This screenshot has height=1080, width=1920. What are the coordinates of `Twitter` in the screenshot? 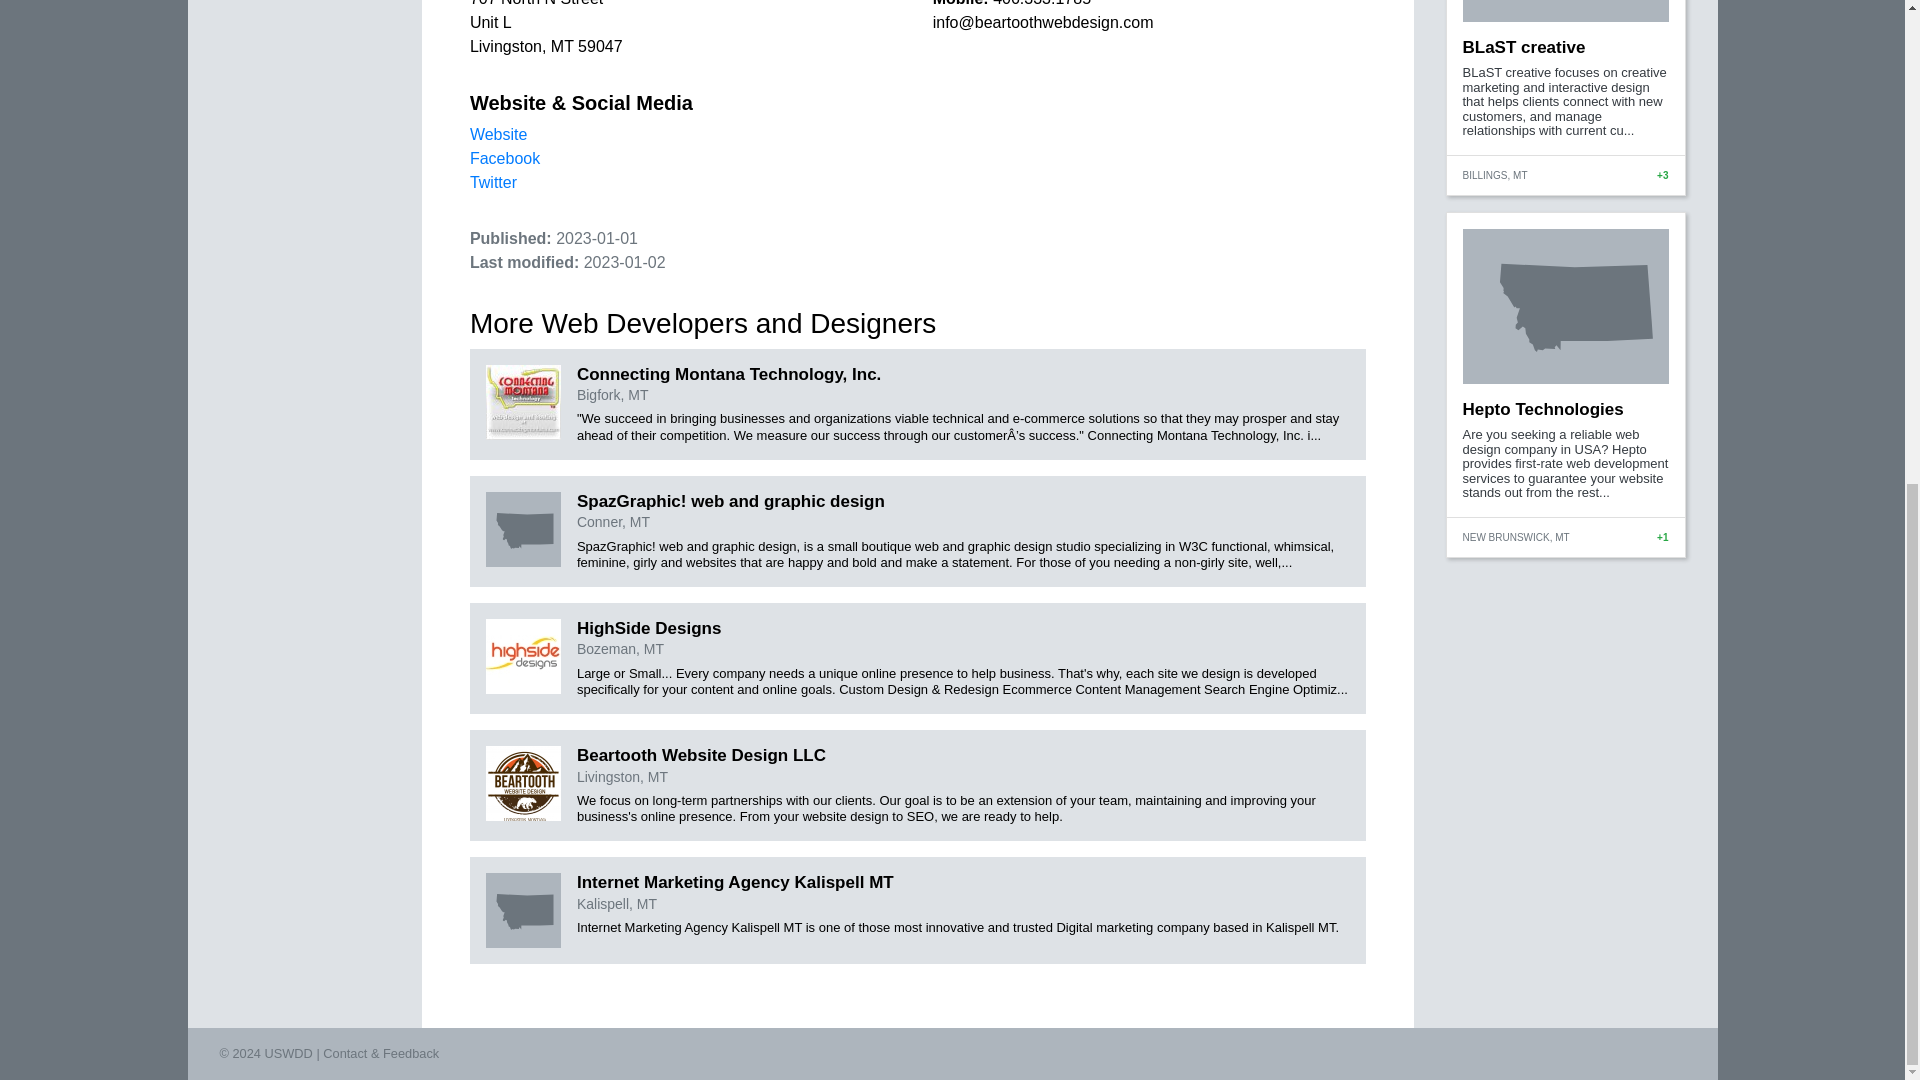 It's located at (493, 182).